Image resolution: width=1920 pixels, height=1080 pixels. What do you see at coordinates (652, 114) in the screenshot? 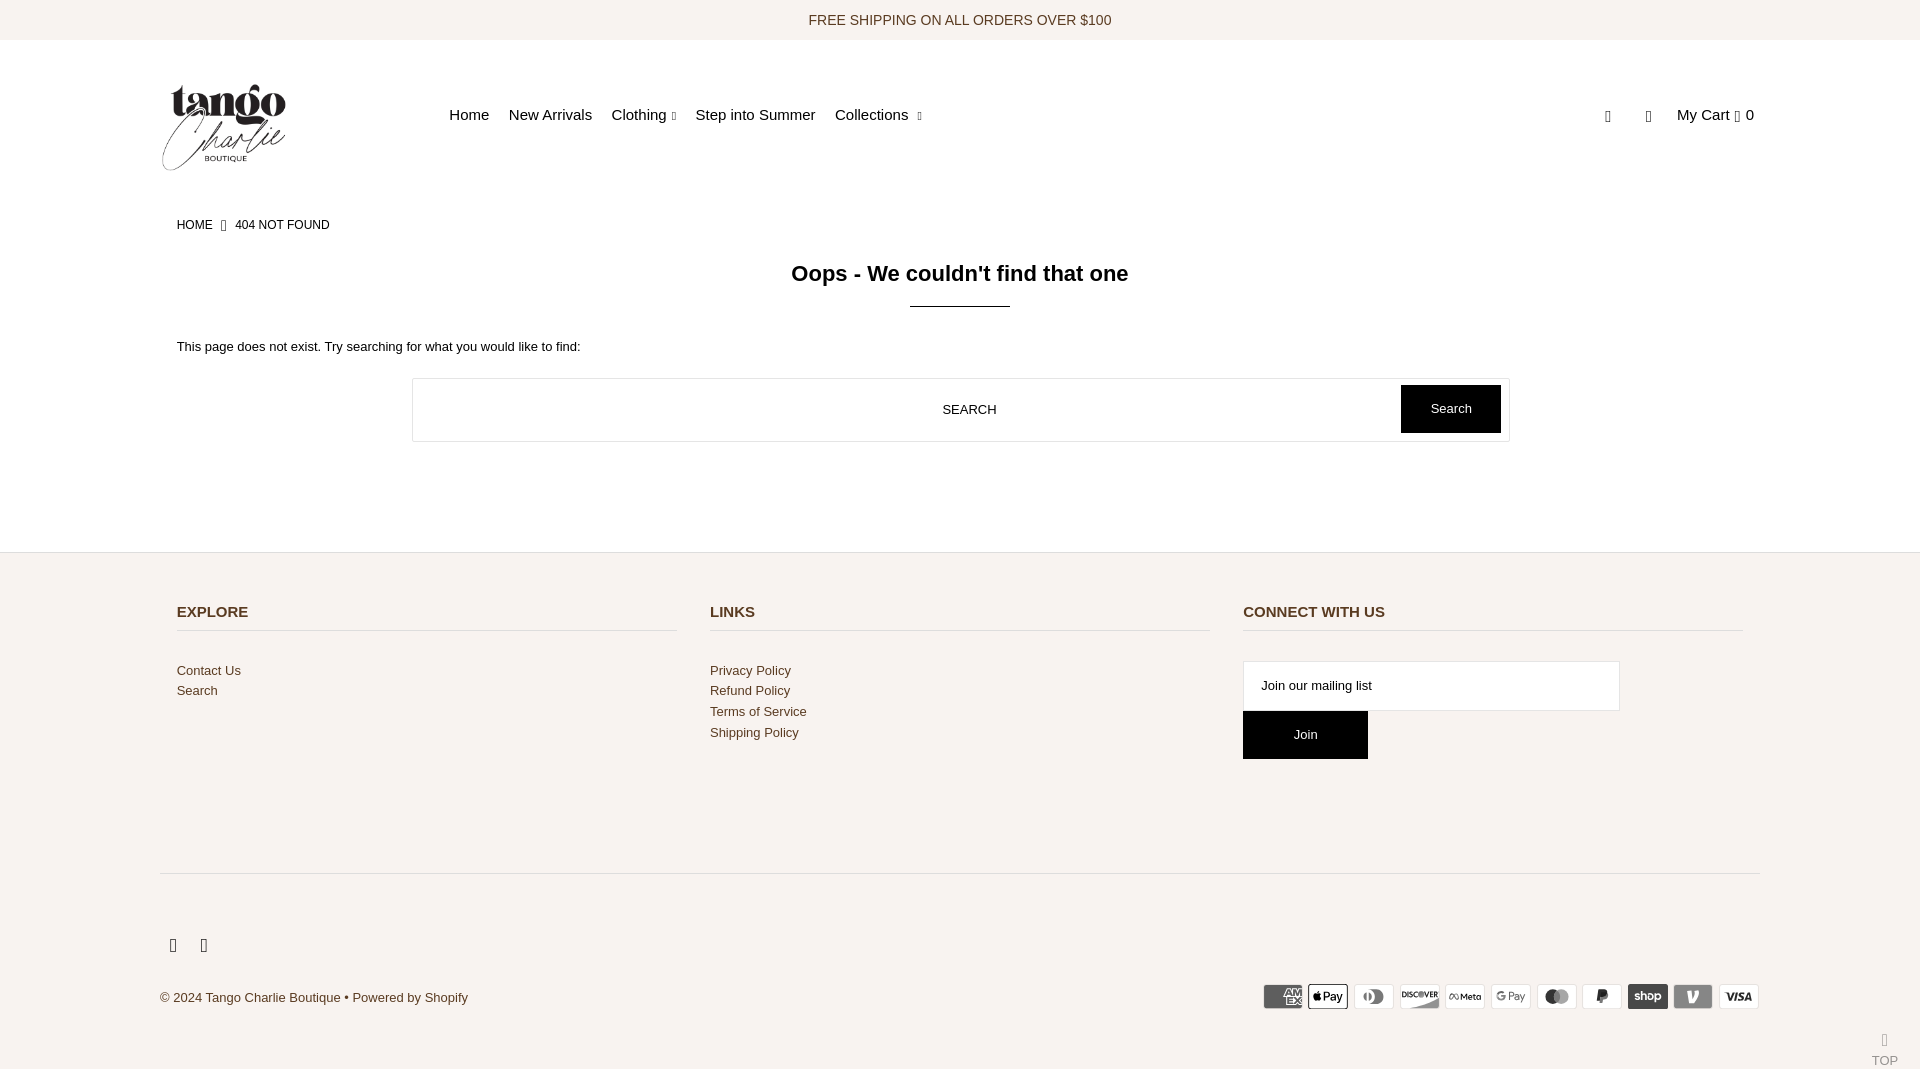
I see `Clothing` at bounding box center [652, 114].